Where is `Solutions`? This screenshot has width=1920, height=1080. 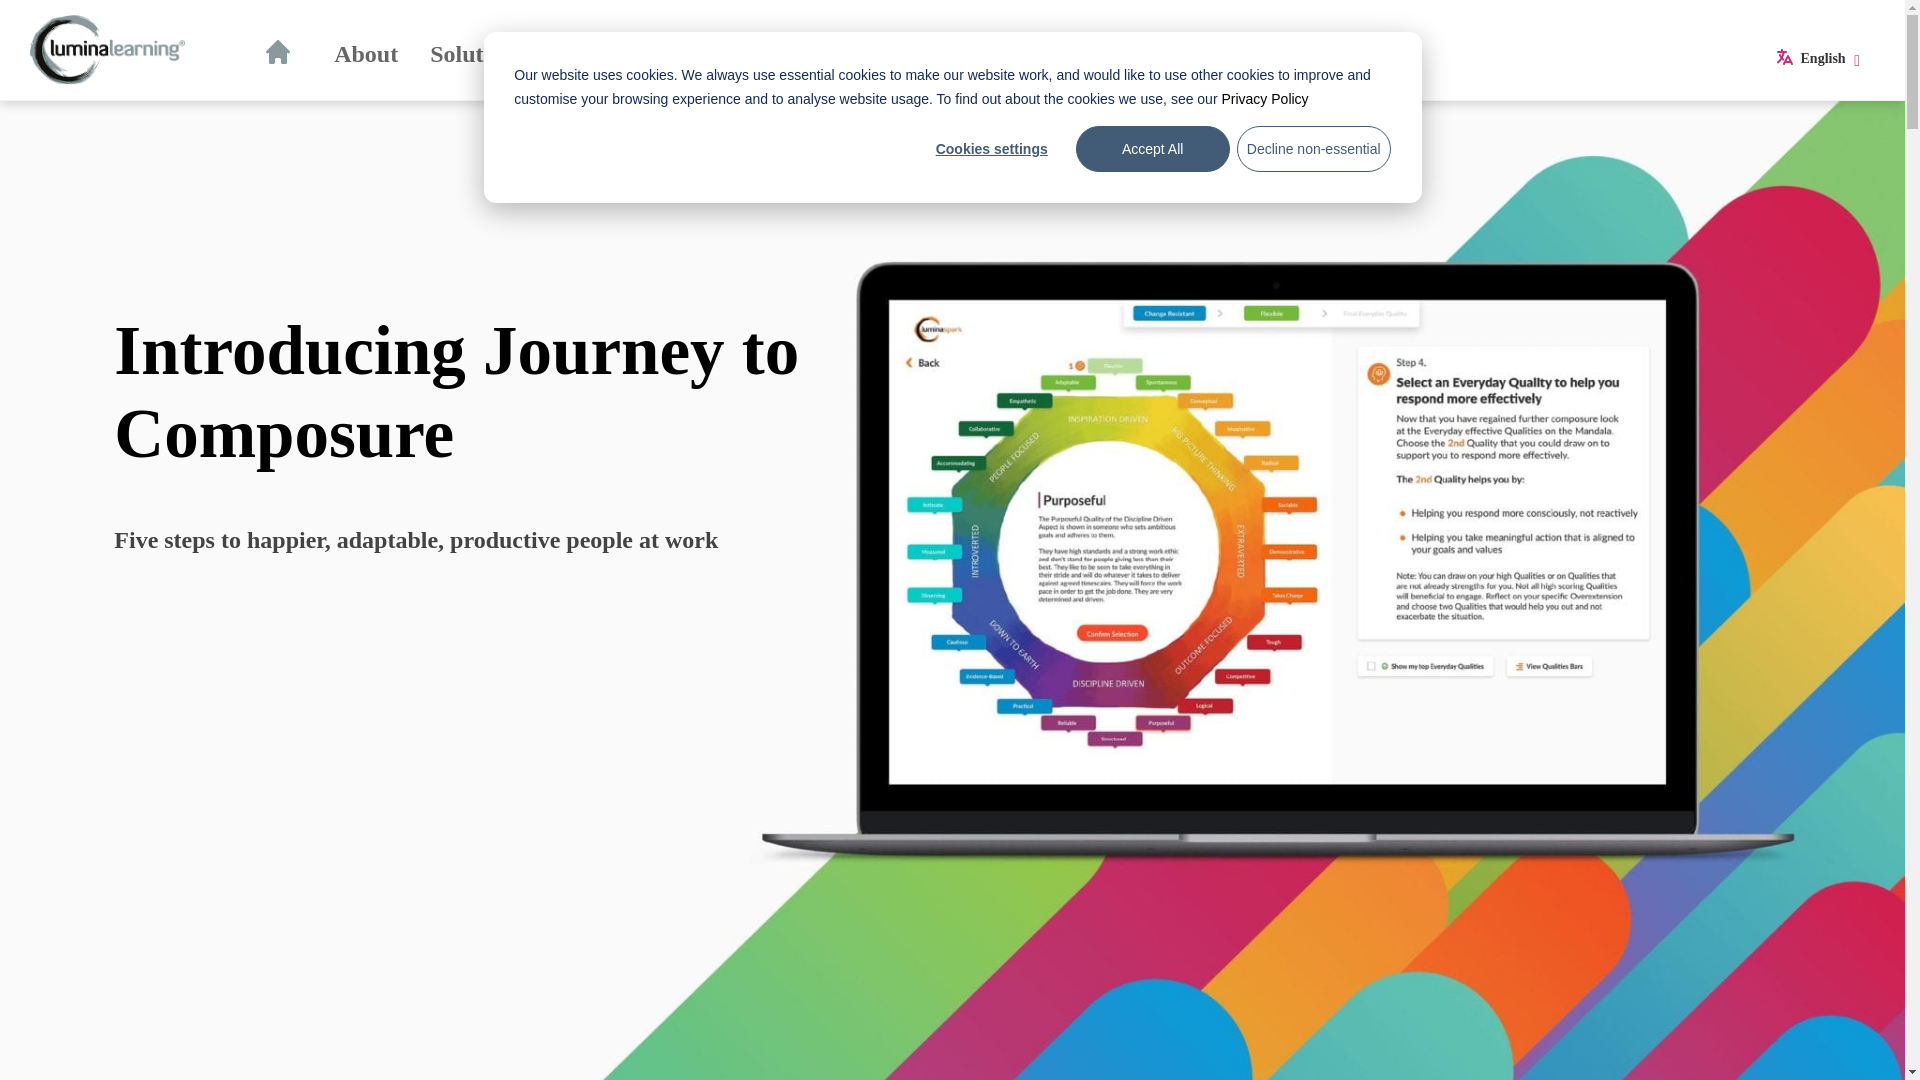
Solutions is located at coordinates (478, 54).